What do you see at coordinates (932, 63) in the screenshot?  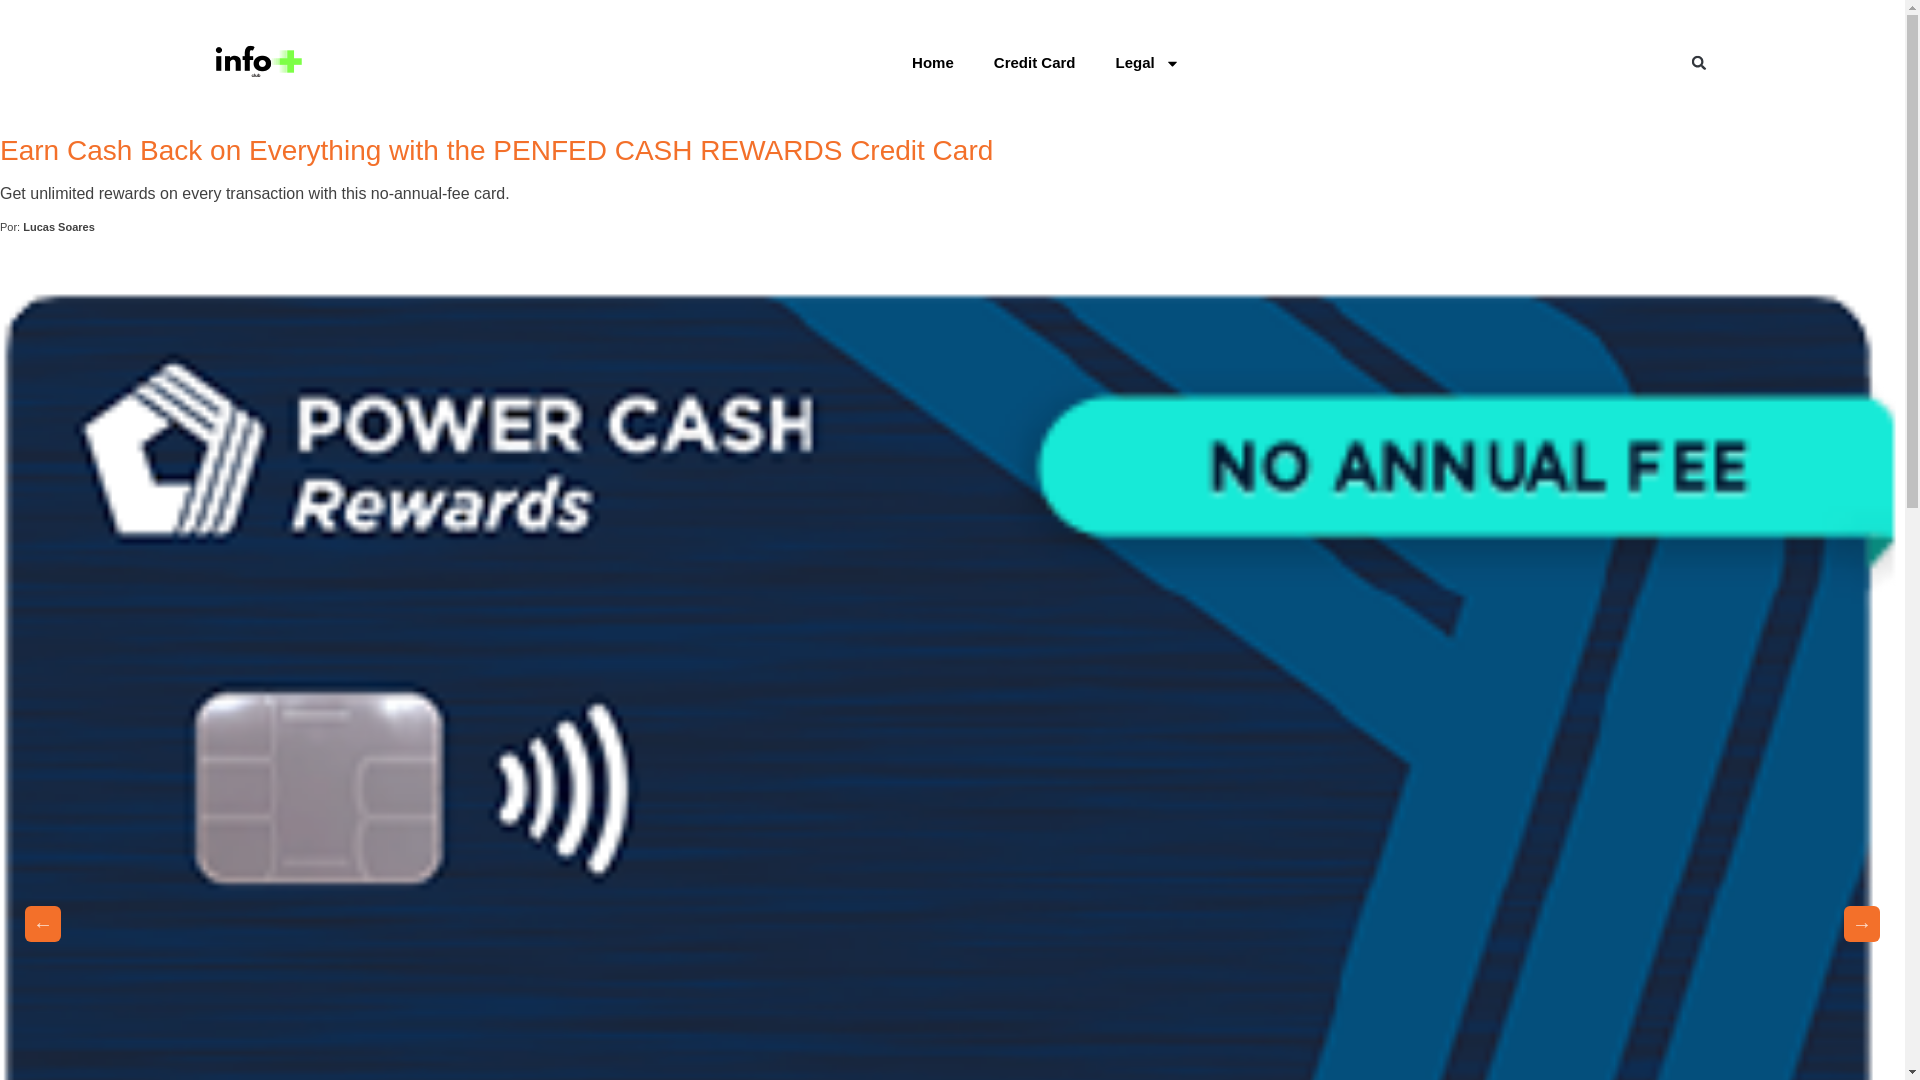 I see `Home` at bounding box center [932, 63].